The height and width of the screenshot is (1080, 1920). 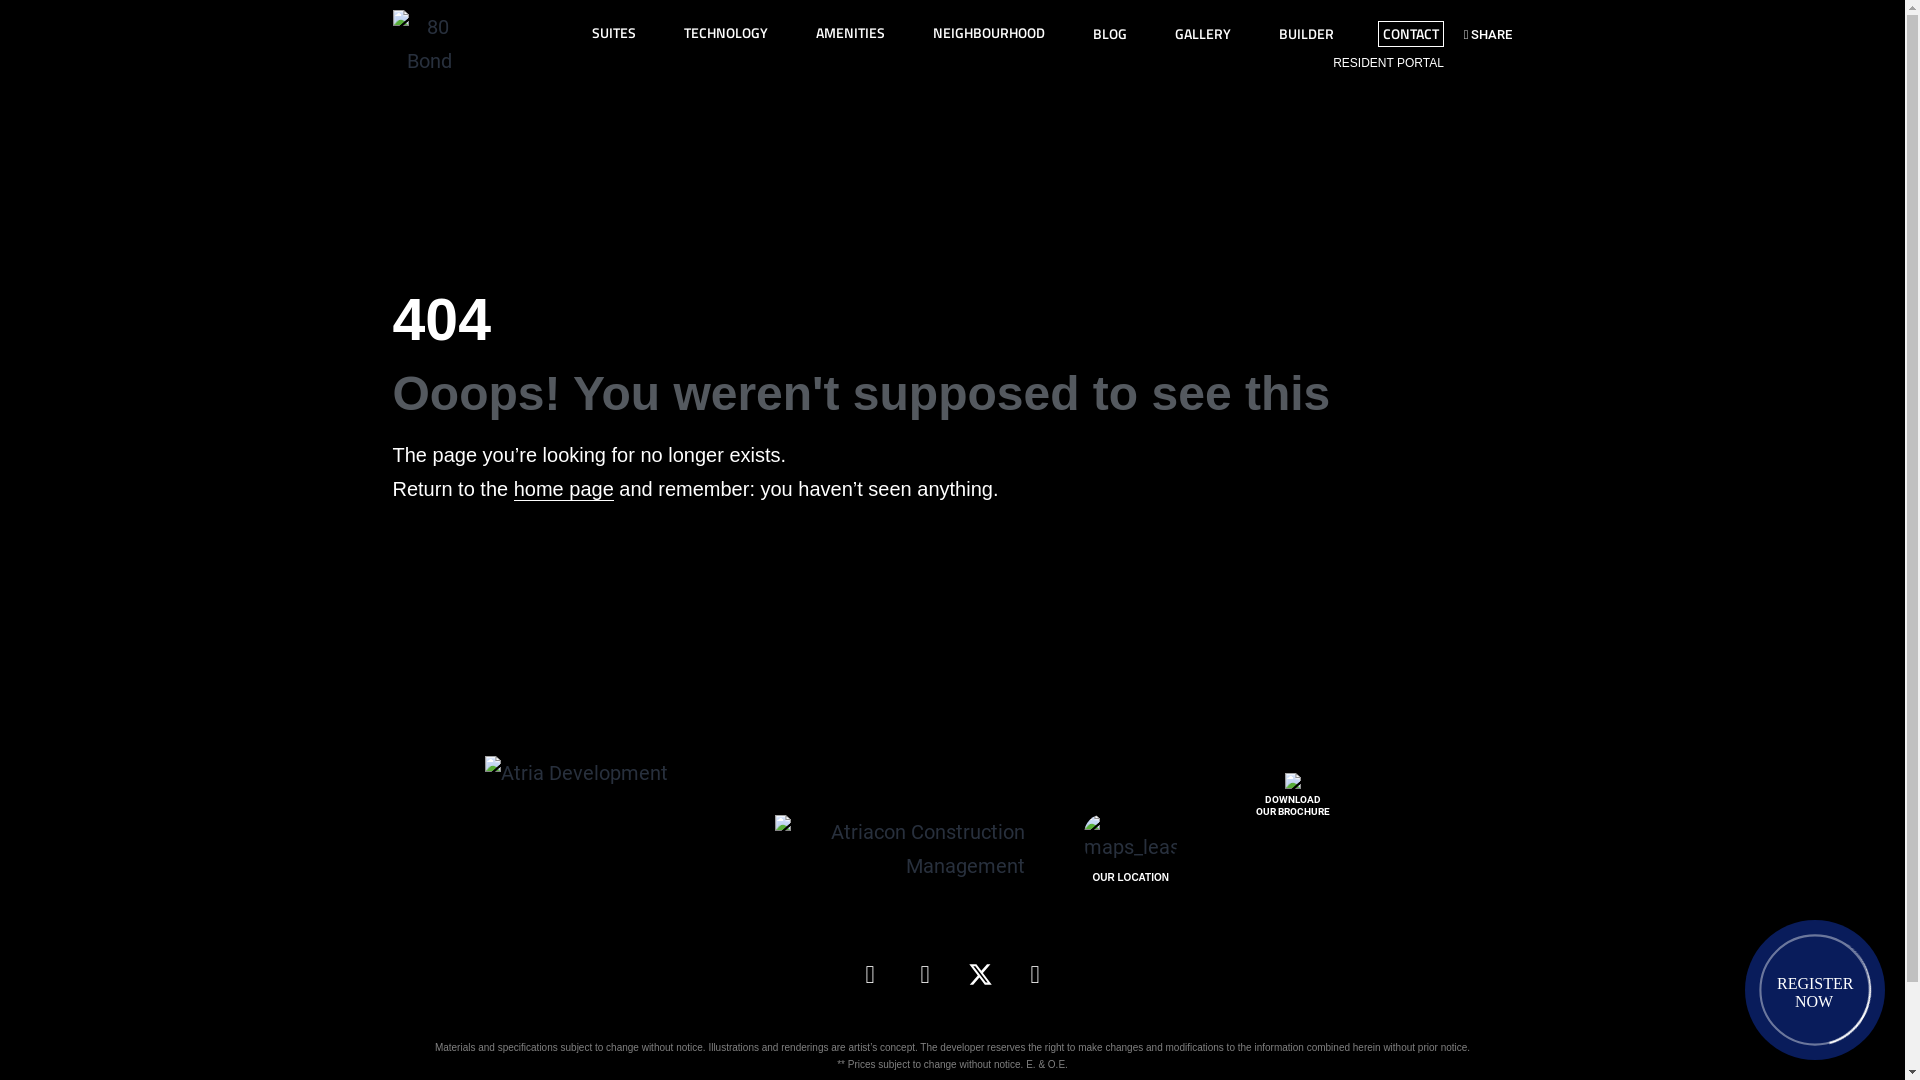 I want to click on home page, so click(x=564, y=490).